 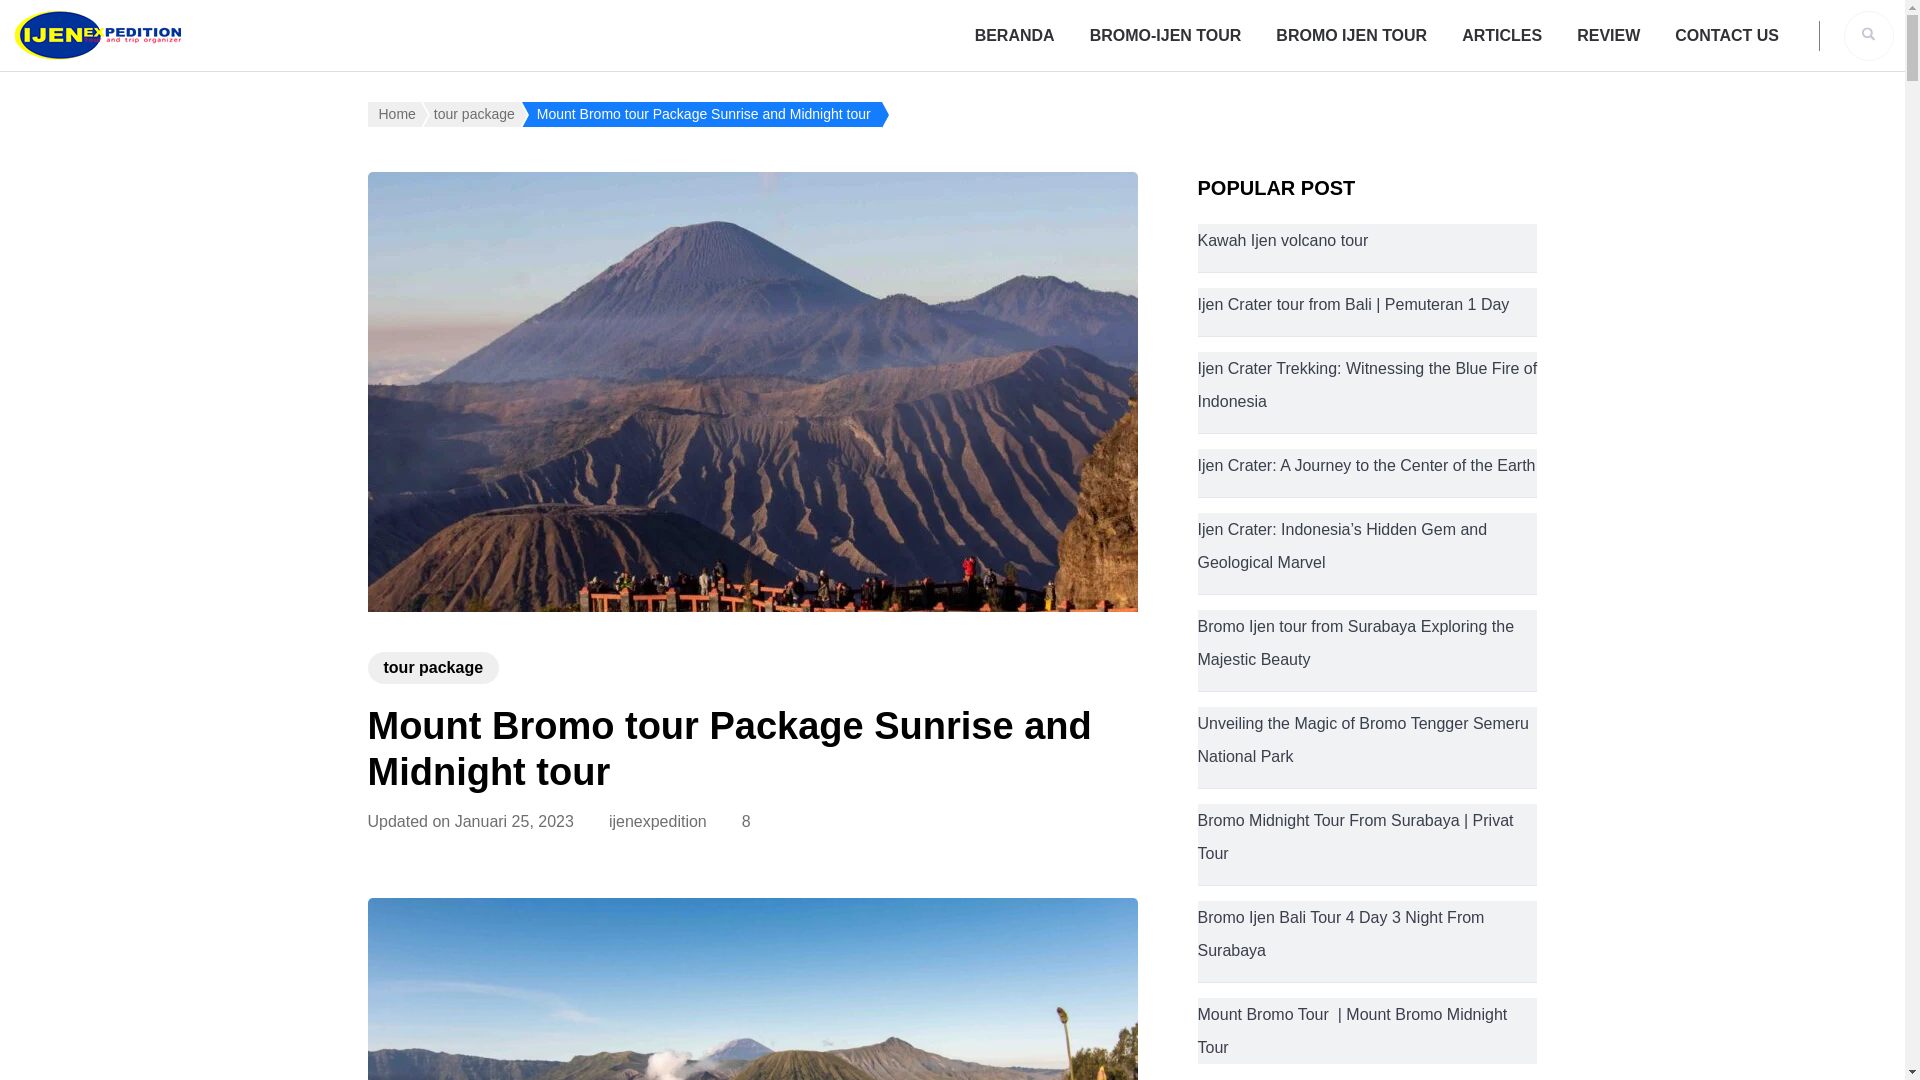 I want to click on tour package, so click(x=434, y=668).